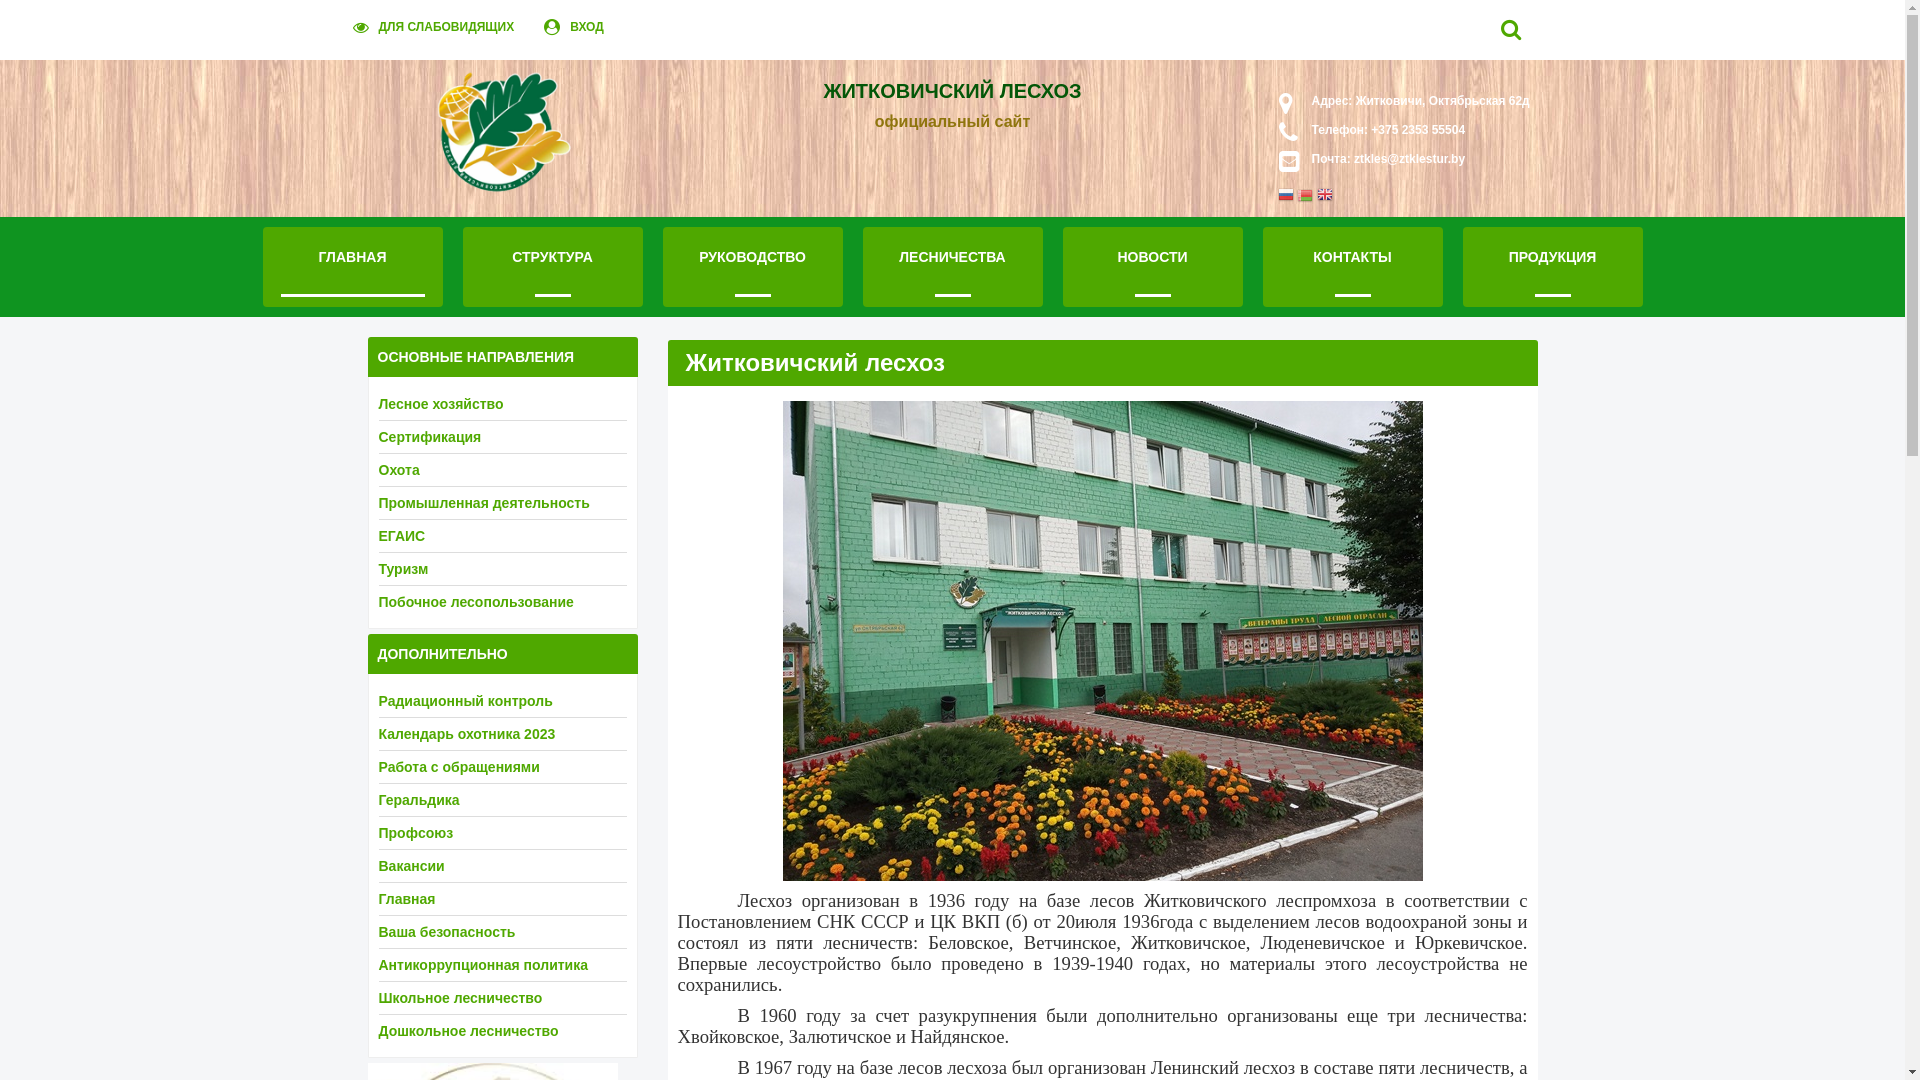 The width and height of the screenshot is (1920, 1080). I want to click on Belarusian, so click(1305, 196).